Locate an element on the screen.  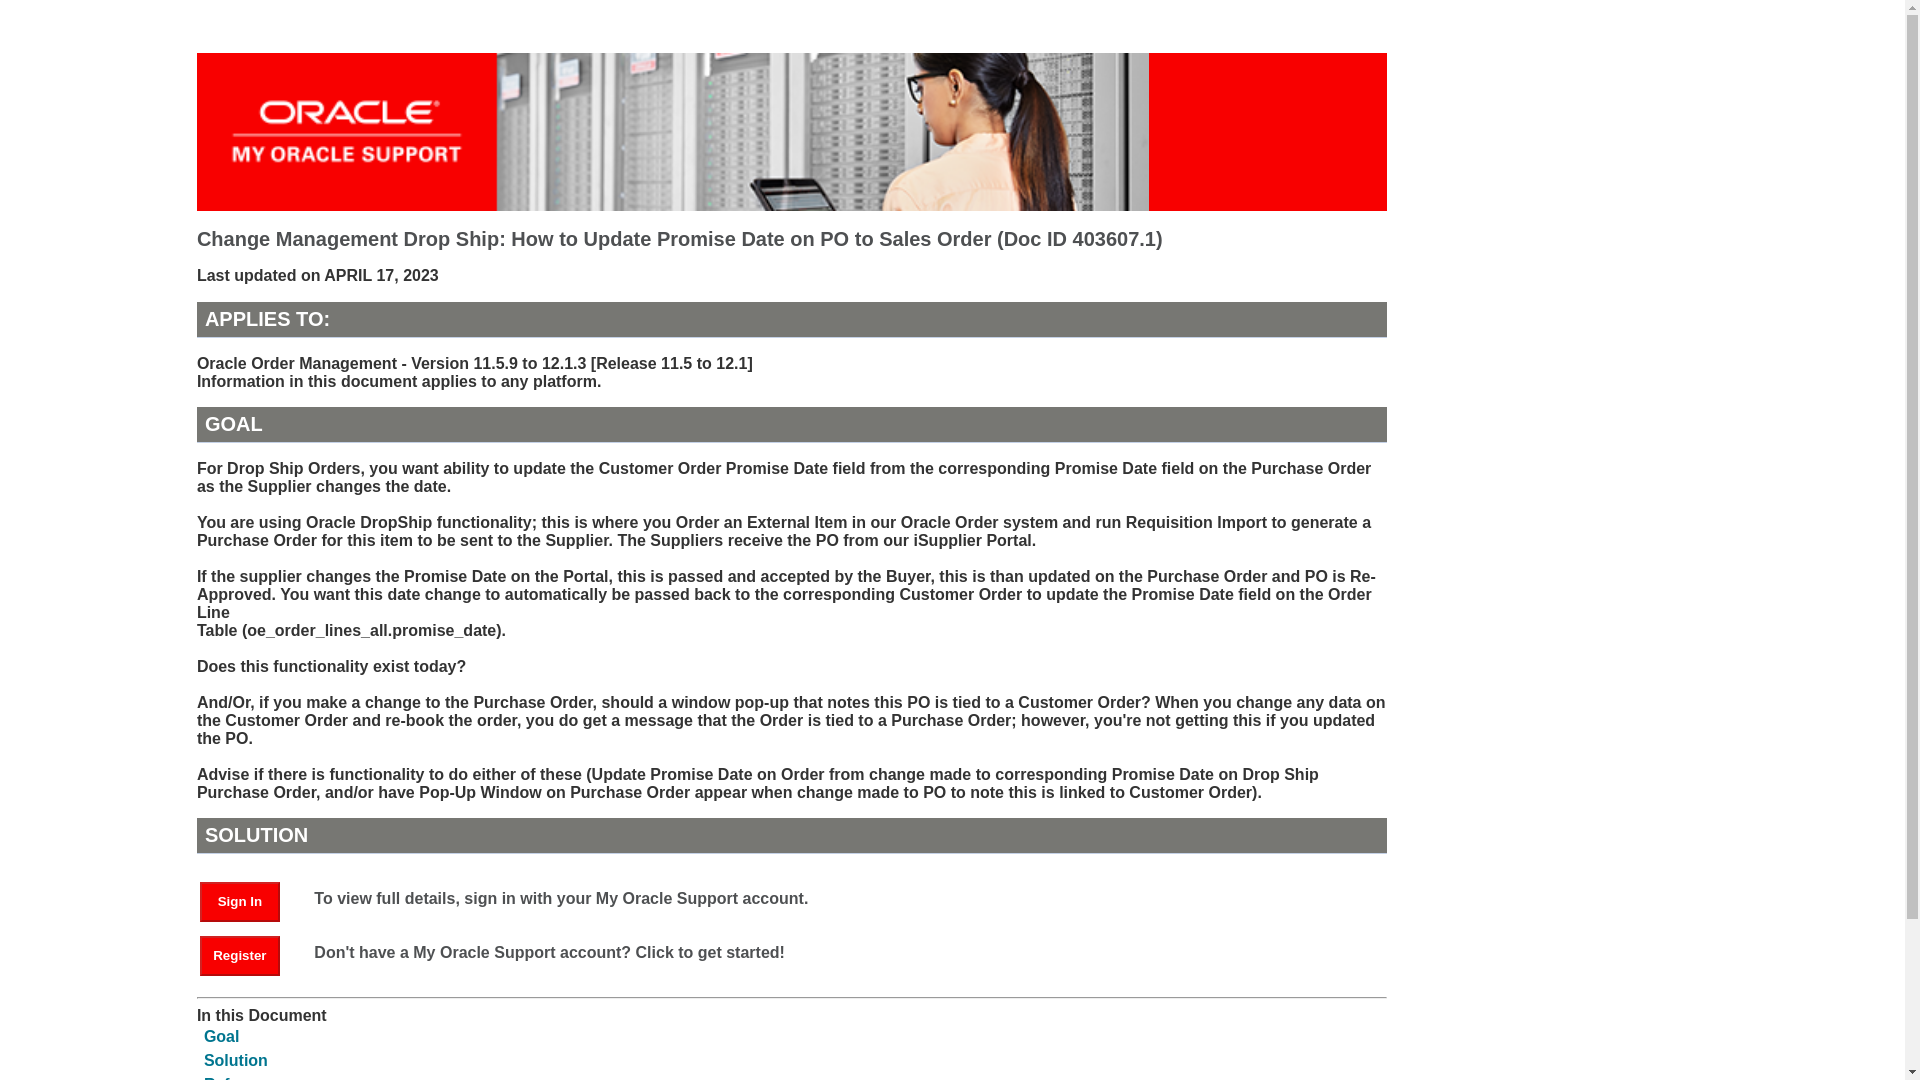
Sign In is located at coordinates (249, 900).